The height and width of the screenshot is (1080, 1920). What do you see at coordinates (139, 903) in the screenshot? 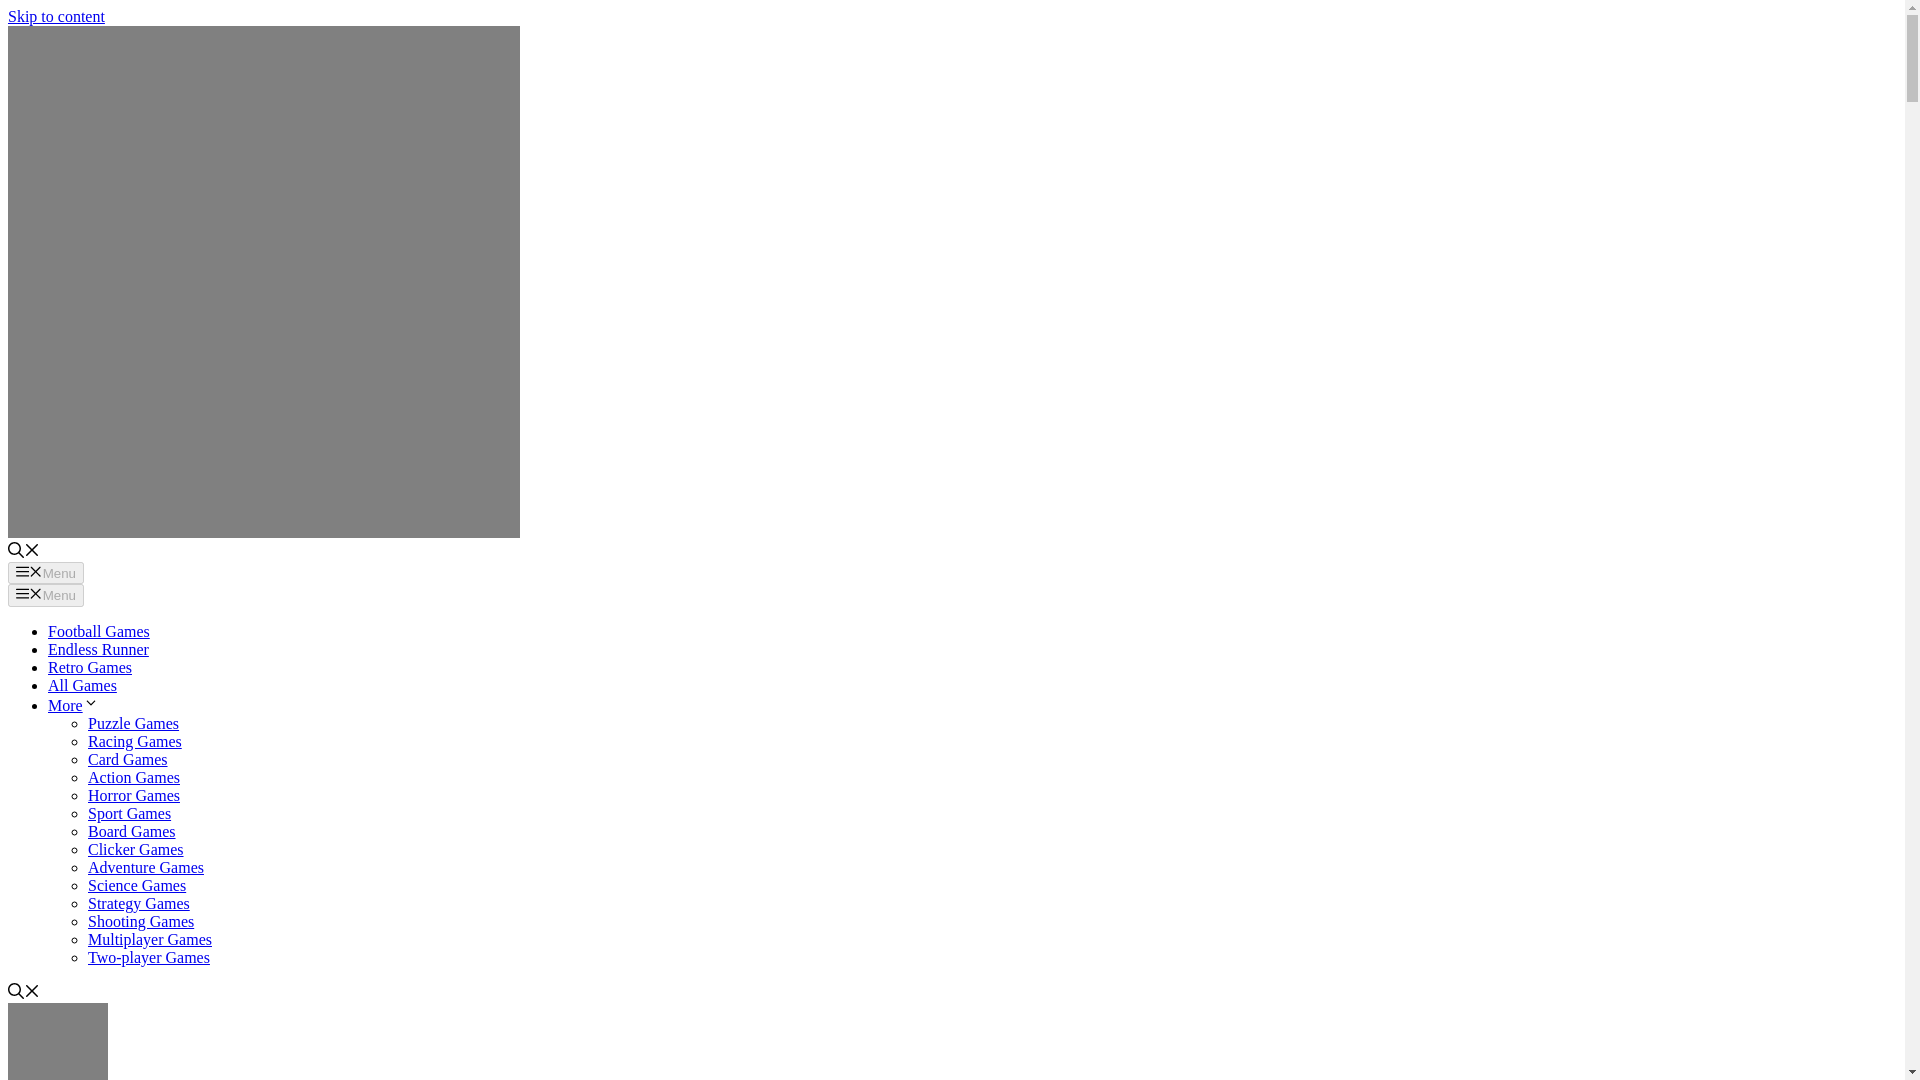
I see `Strategy Games` at bounding box center [139, 903].